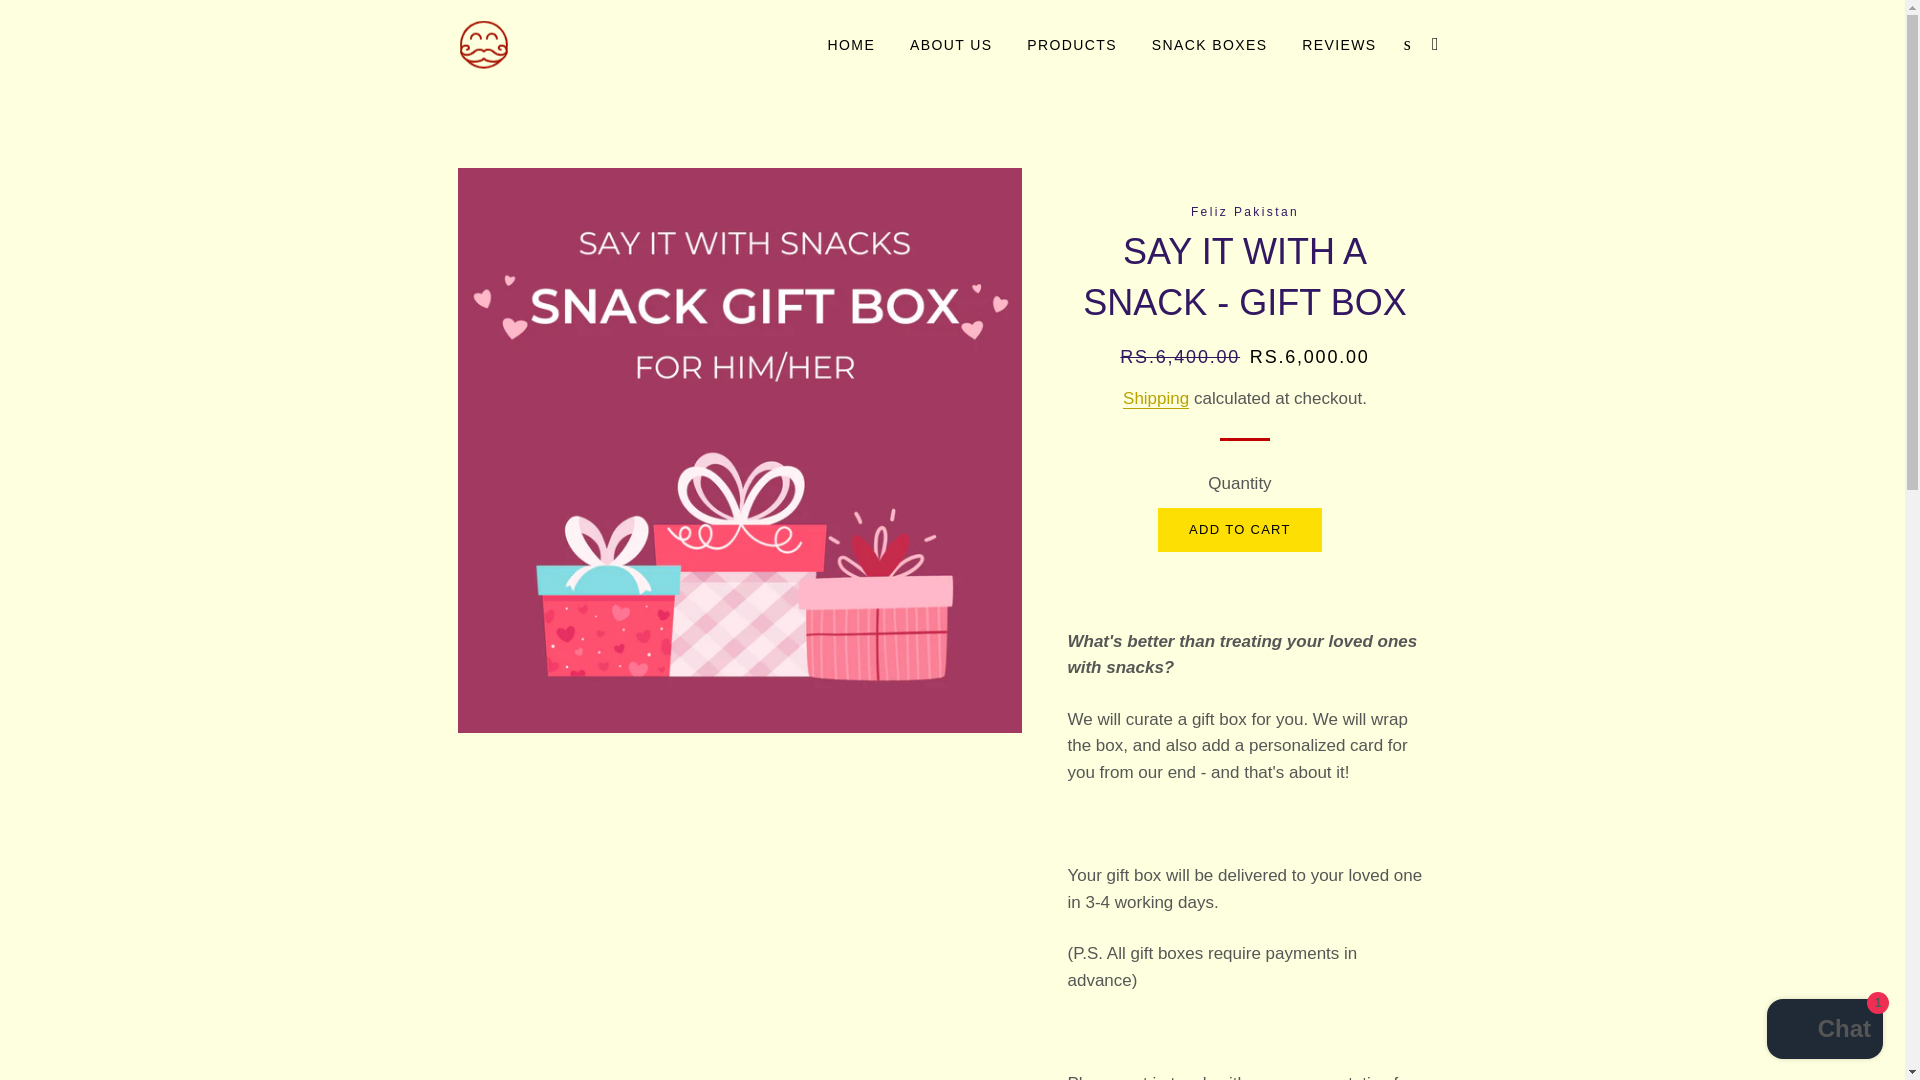 This screenshot has width=1920, height=1080. Describe the element at coordinates (1406, 44) in the screenshot. I see `SEARCH` at that location.